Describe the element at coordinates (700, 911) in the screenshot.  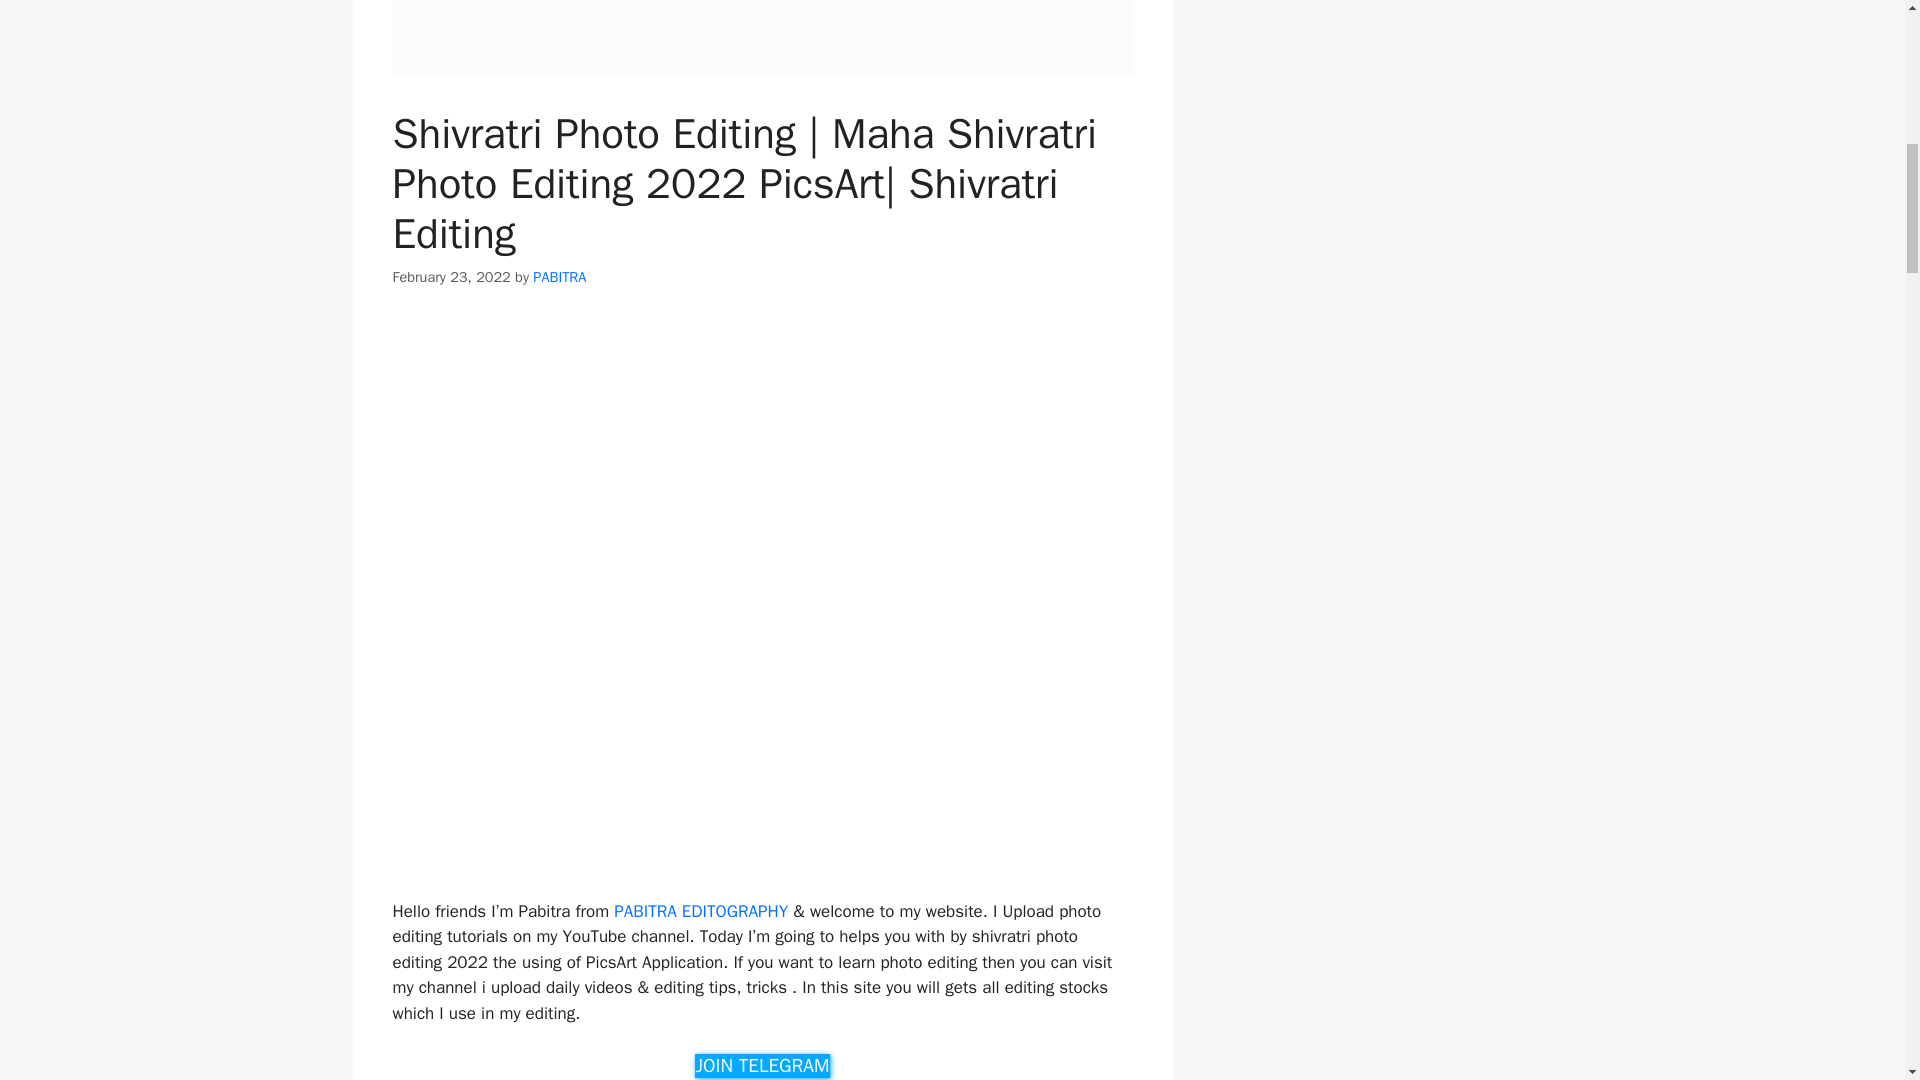
I see `PABITRA EDITOGRAPHY` at that location.